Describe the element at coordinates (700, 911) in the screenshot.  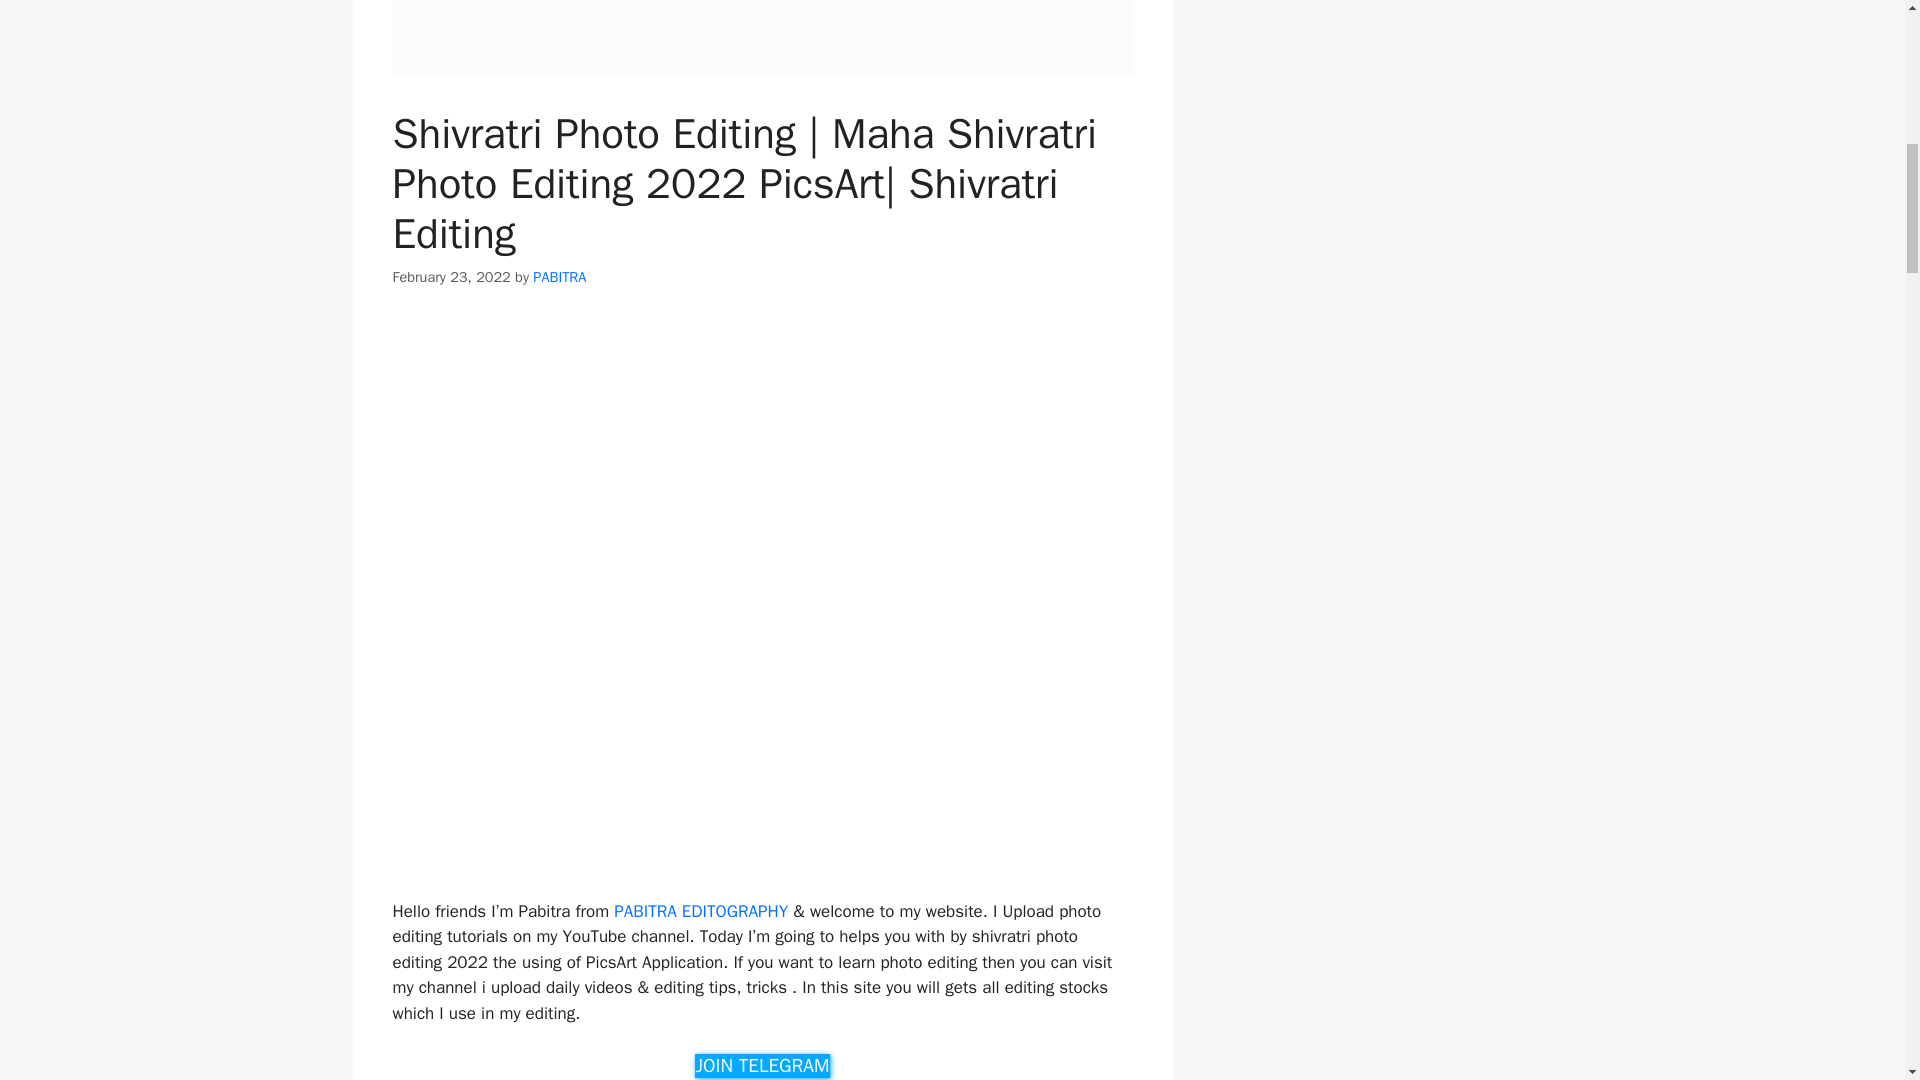
I see `PABITRA EDITOGRAPHY` at that location.